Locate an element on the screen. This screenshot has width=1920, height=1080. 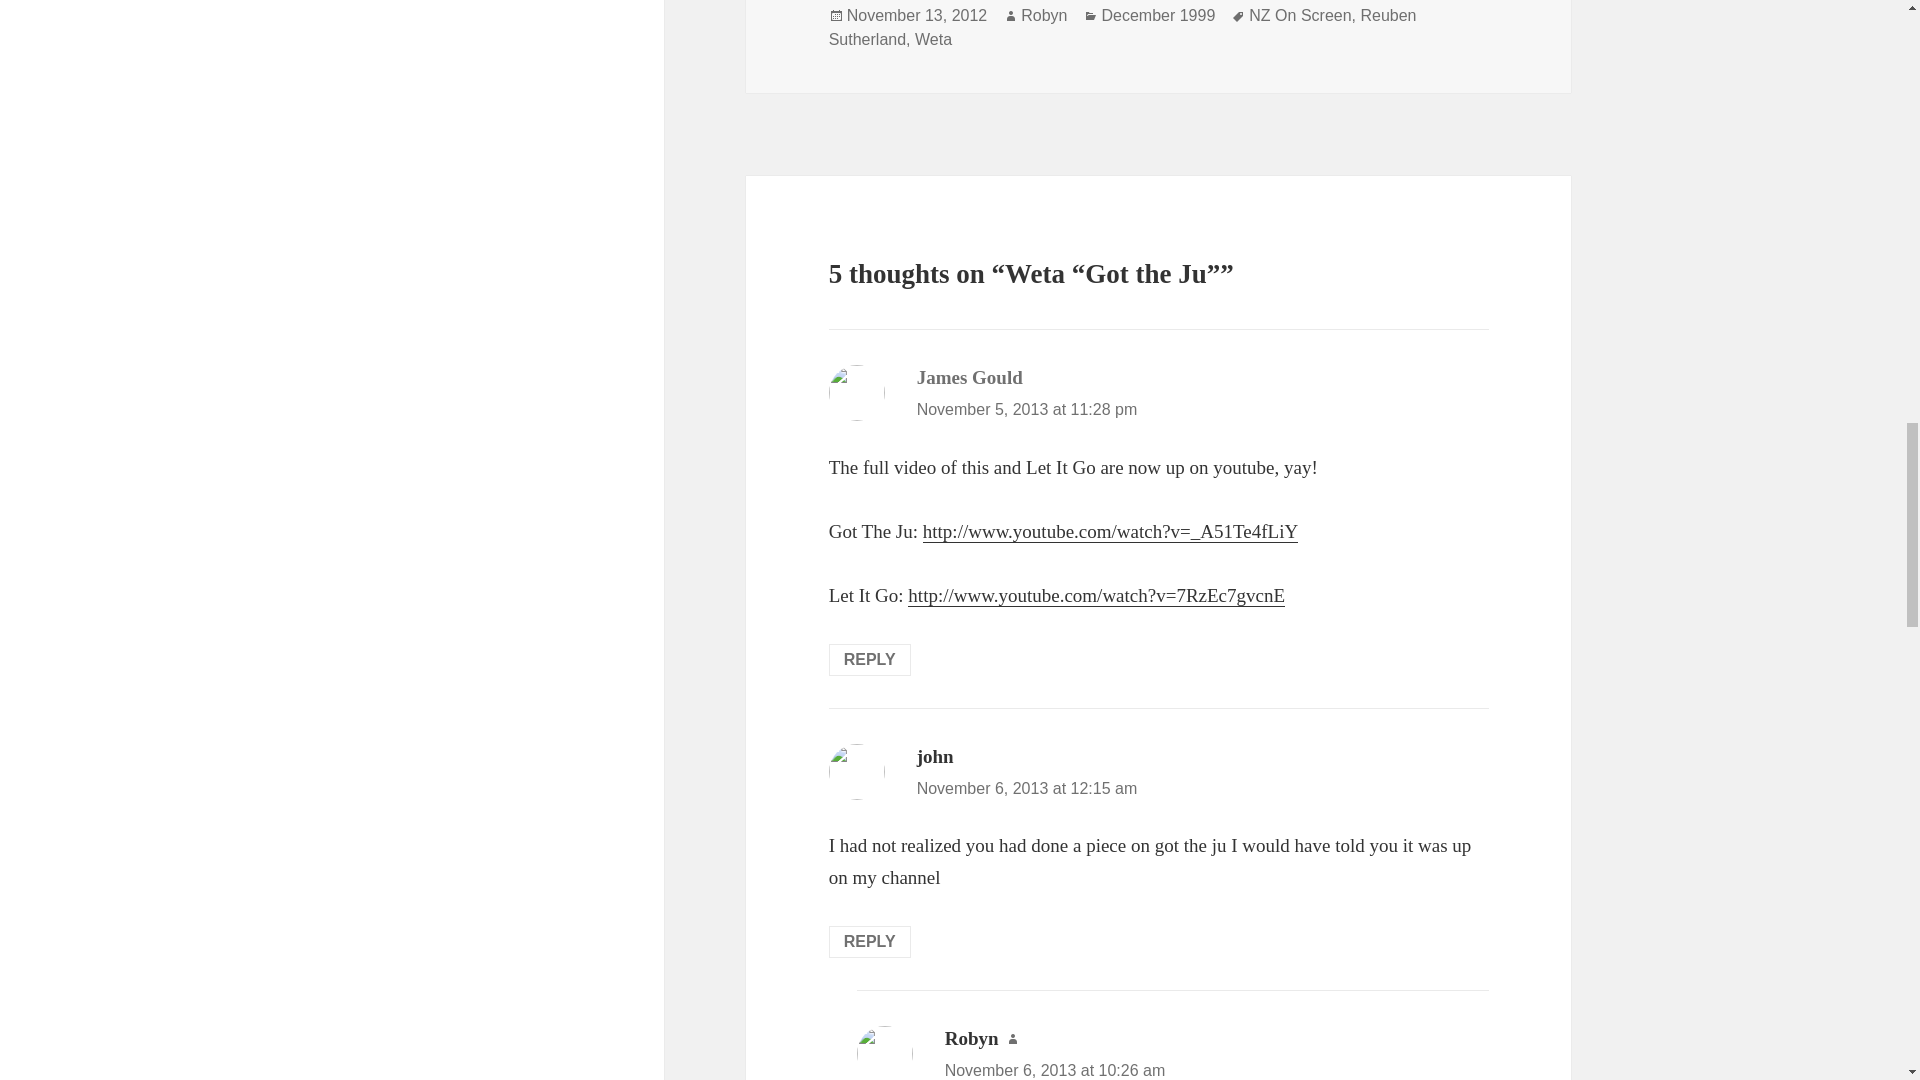
November 13, 2012 is located at coordinates (917, 15).